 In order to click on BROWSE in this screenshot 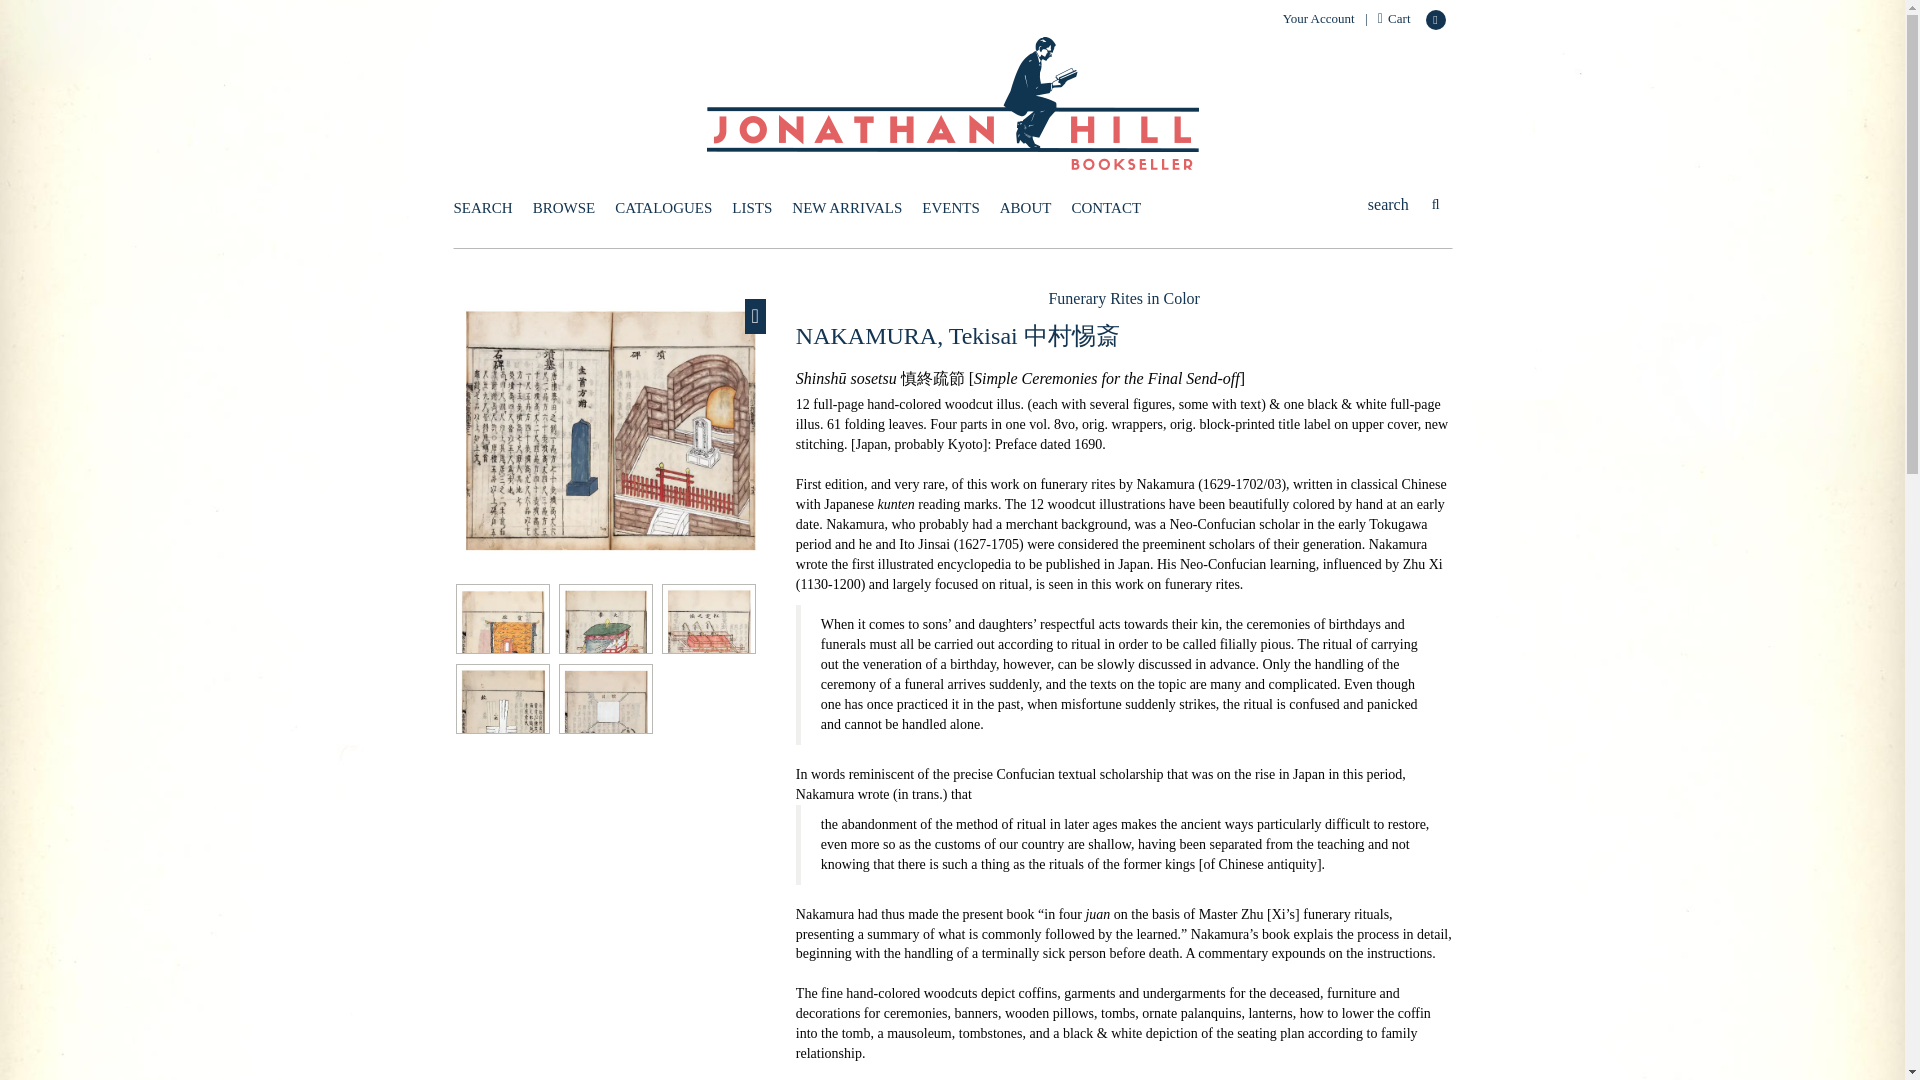, I will do `click(564, 208)`.